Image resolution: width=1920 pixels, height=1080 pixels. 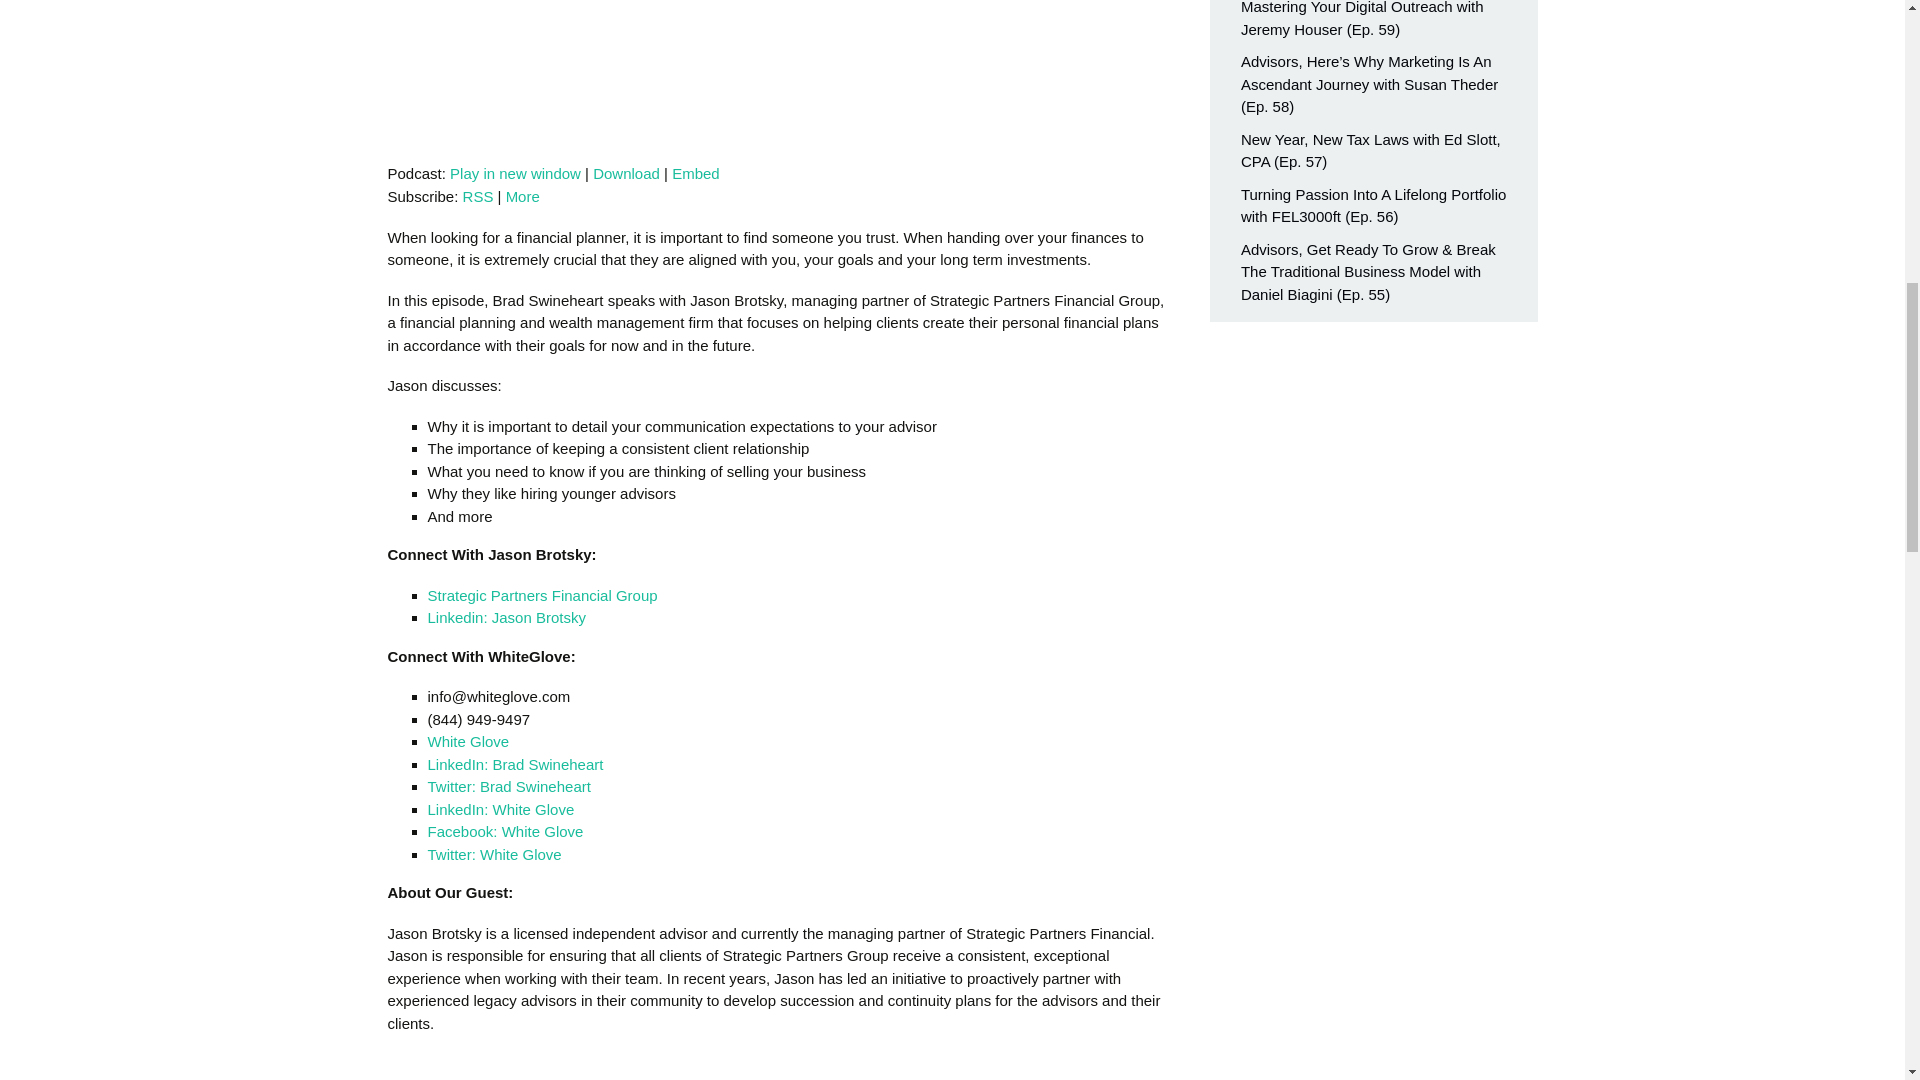 I want to click on Download, so click(x=626, y=174).